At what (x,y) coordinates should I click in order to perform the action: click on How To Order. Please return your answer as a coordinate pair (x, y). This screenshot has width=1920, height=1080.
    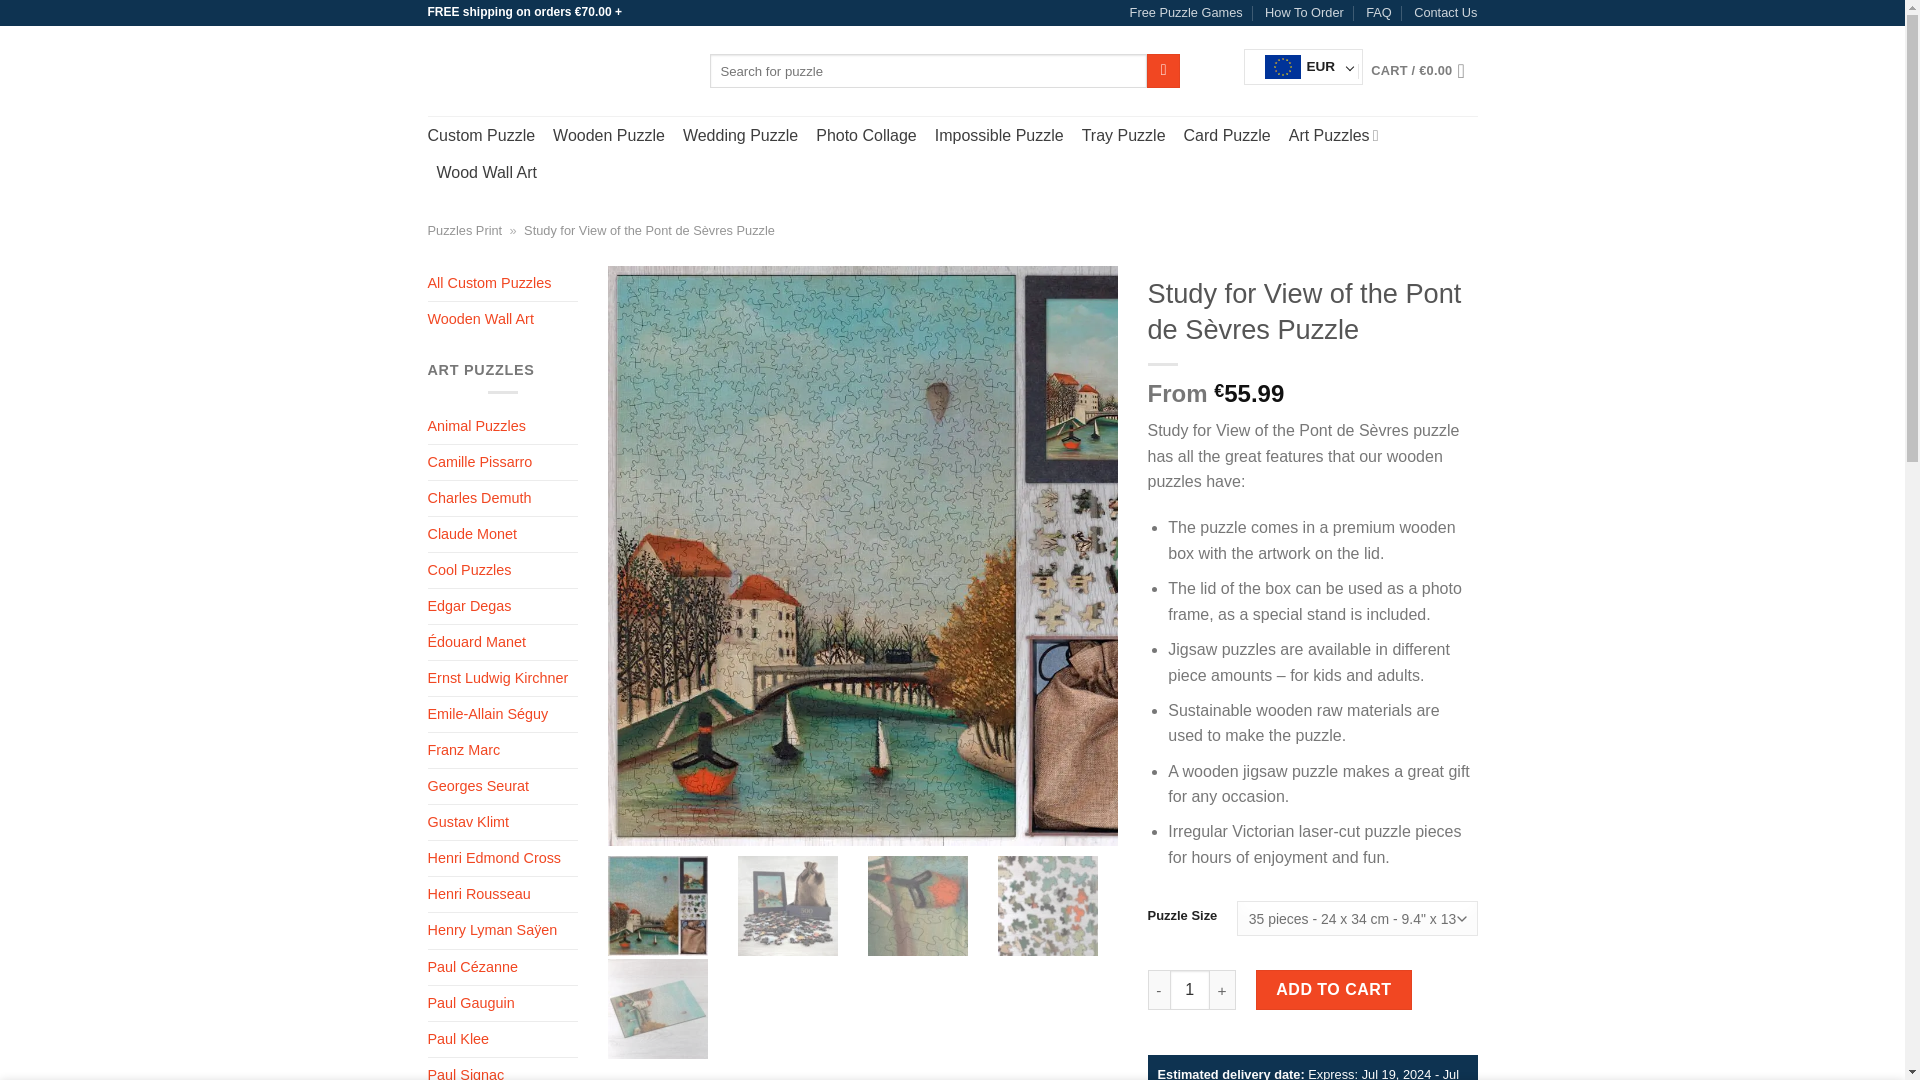
    Looking at the image, I should click on (1304, 12).